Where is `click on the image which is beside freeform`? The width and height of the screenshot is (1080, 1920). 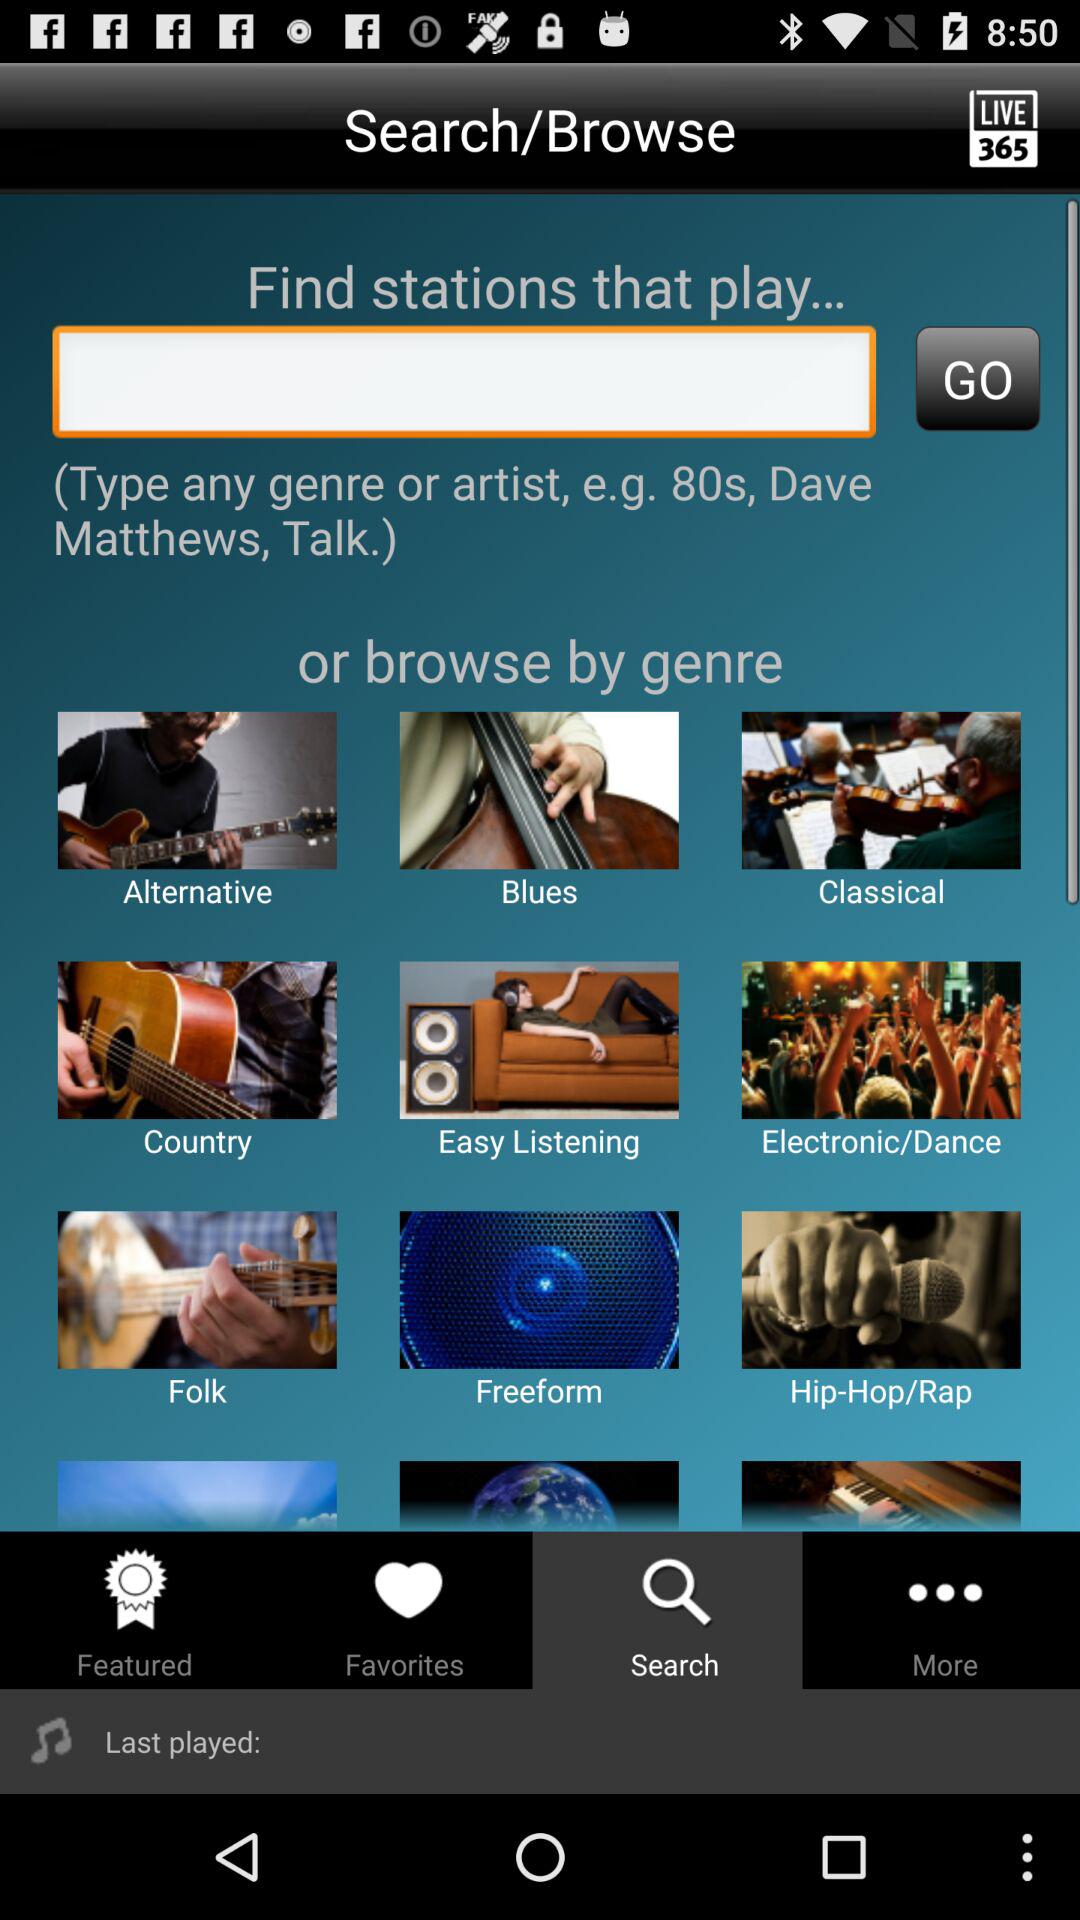
click on the image which is beside freeform is located at coordinates (880, 1290).